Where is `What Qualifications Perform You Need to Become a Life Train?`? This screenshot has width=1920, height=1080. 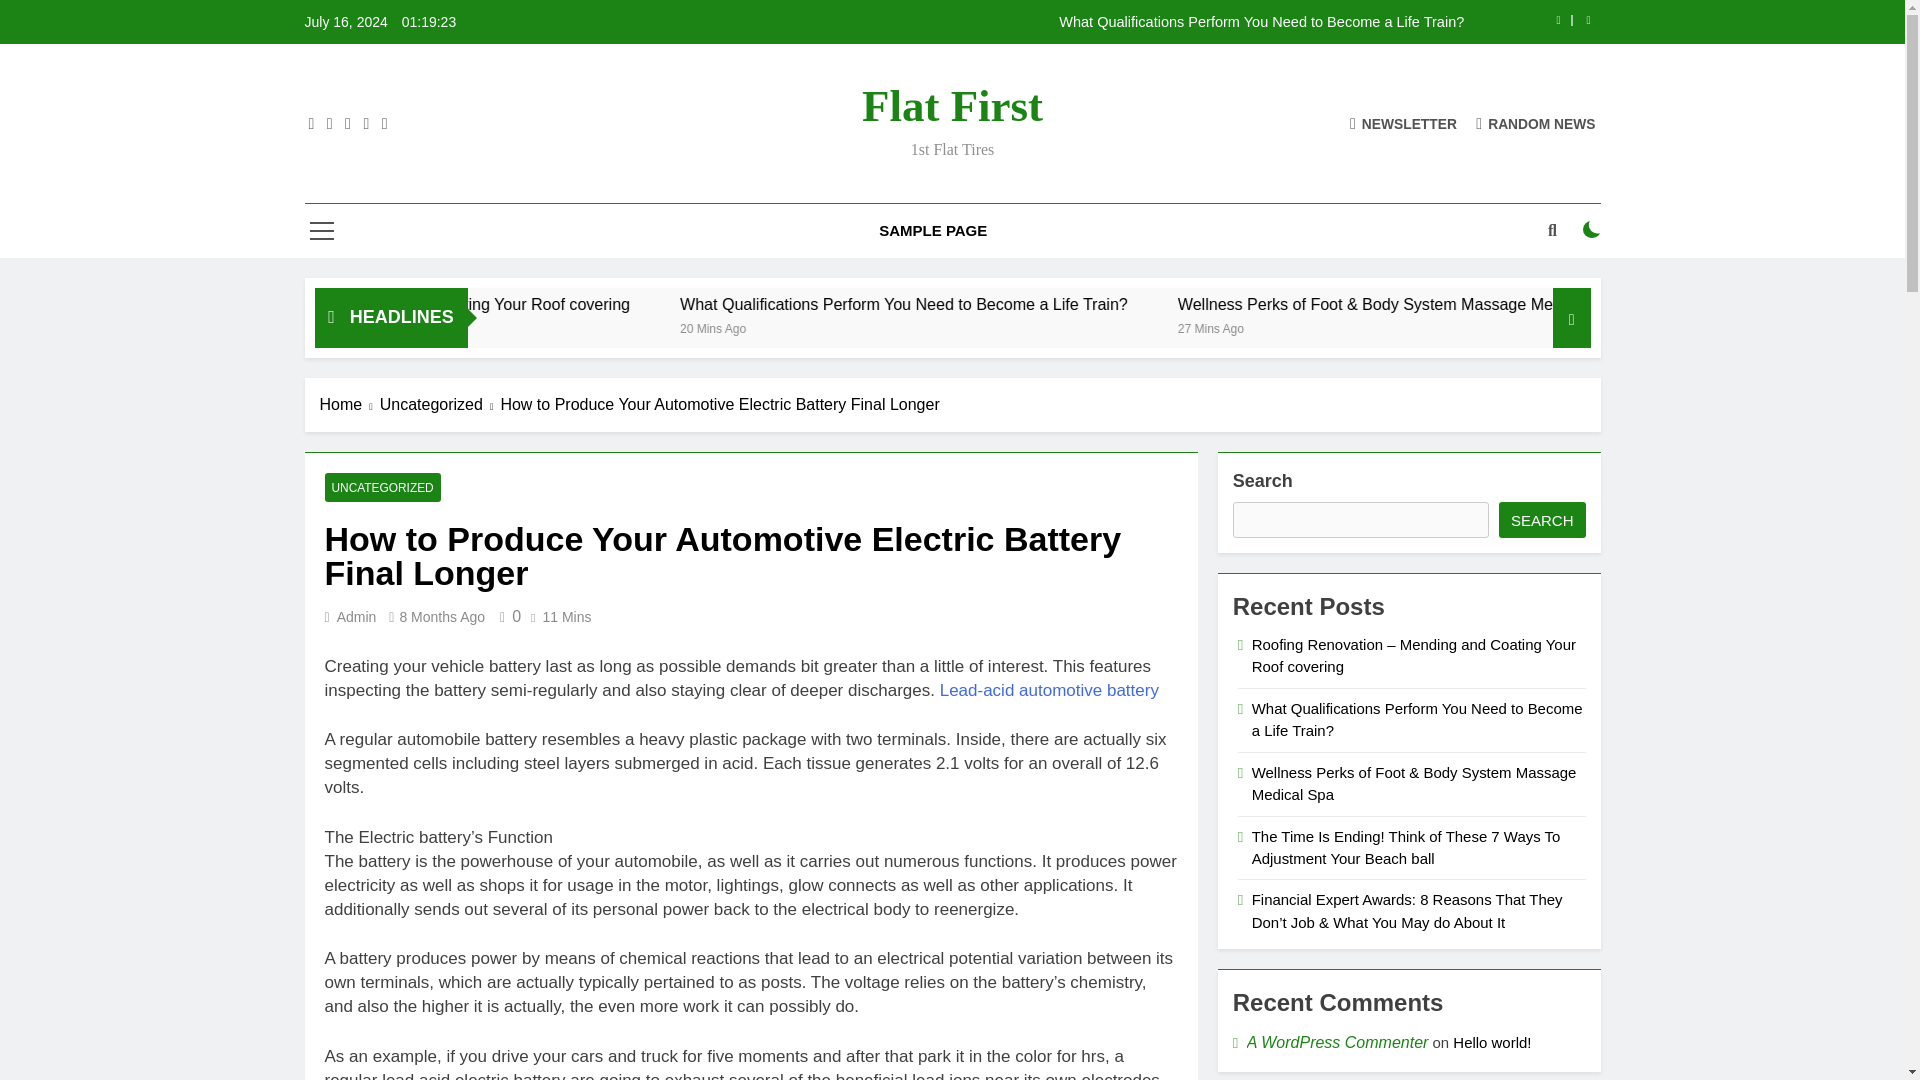
What Qualifications Perform You Need to Become a Life Train? is located at coordinates (1110, 304).